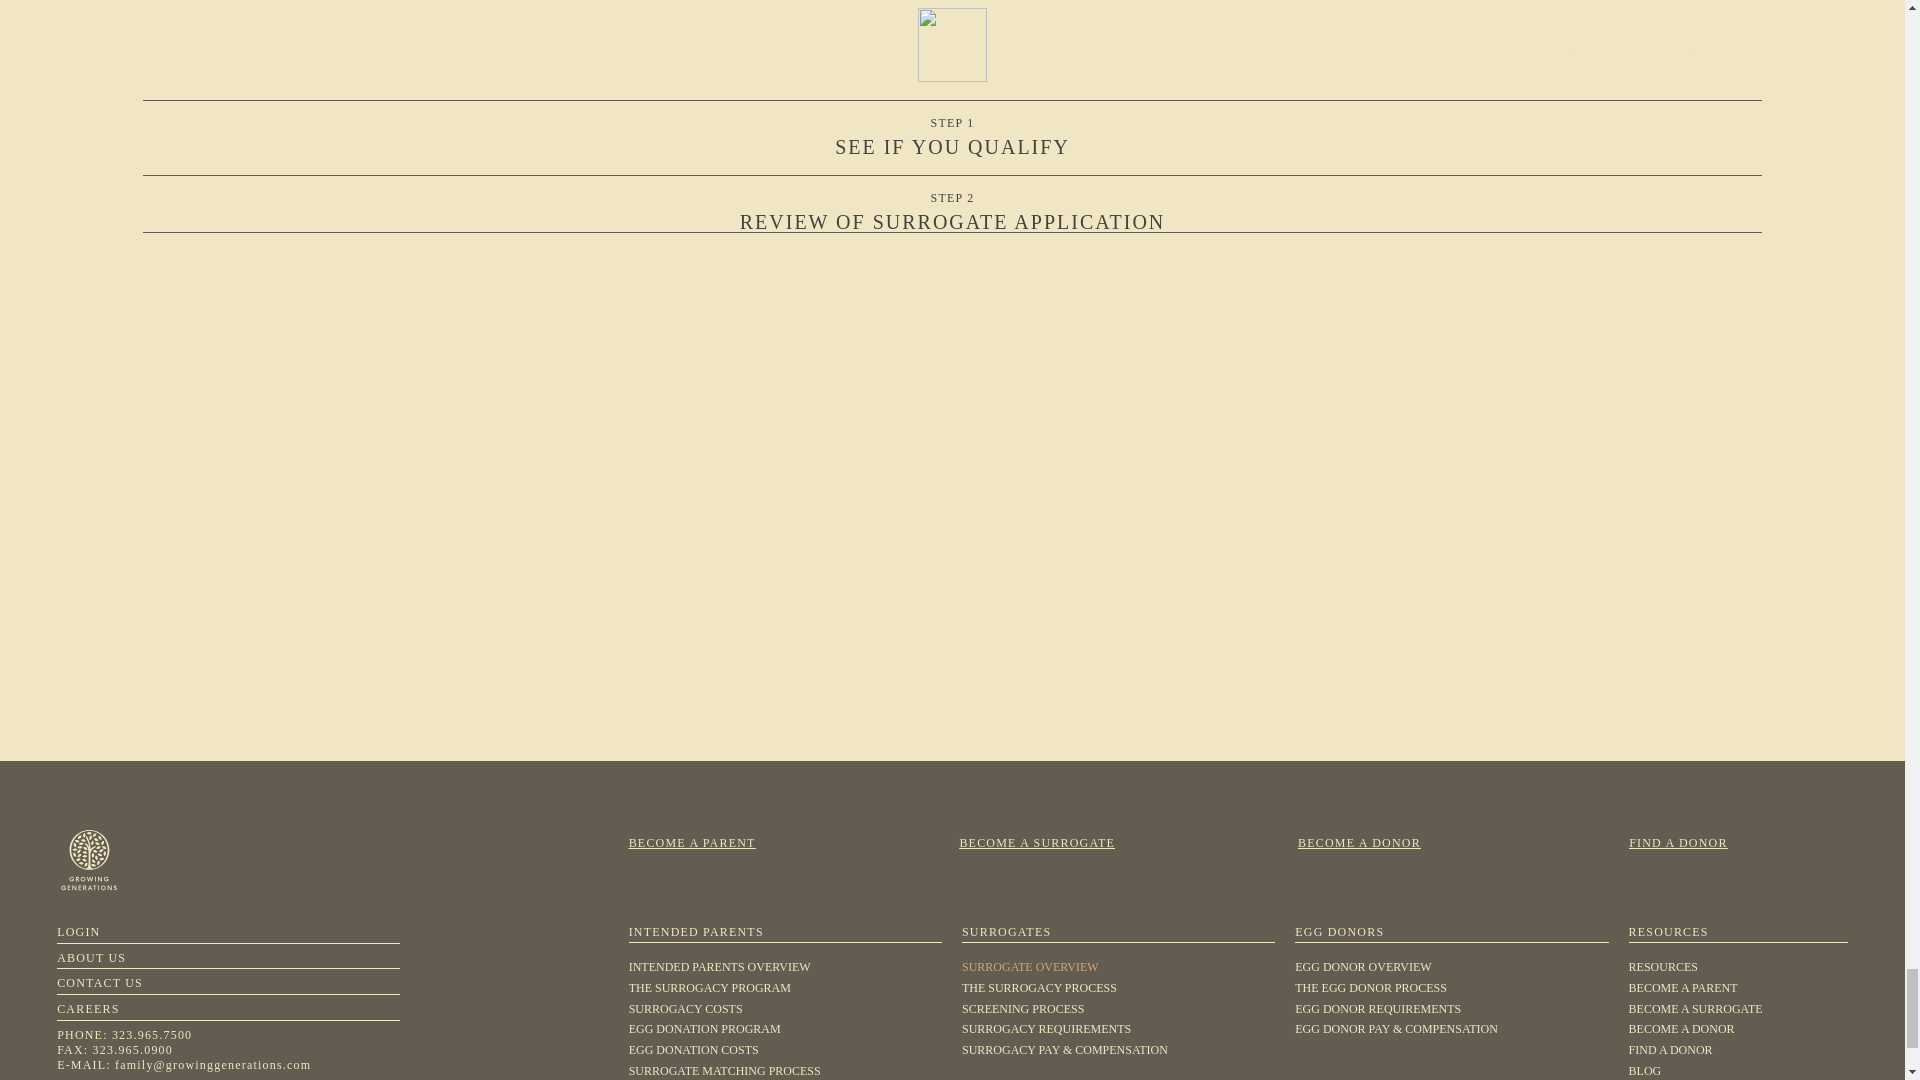 This screenshot has width=1920, height=1080. Describe the element at coordinates (1738, 1030) in the screenshot. I see `BECOME A DONOR` at that location.